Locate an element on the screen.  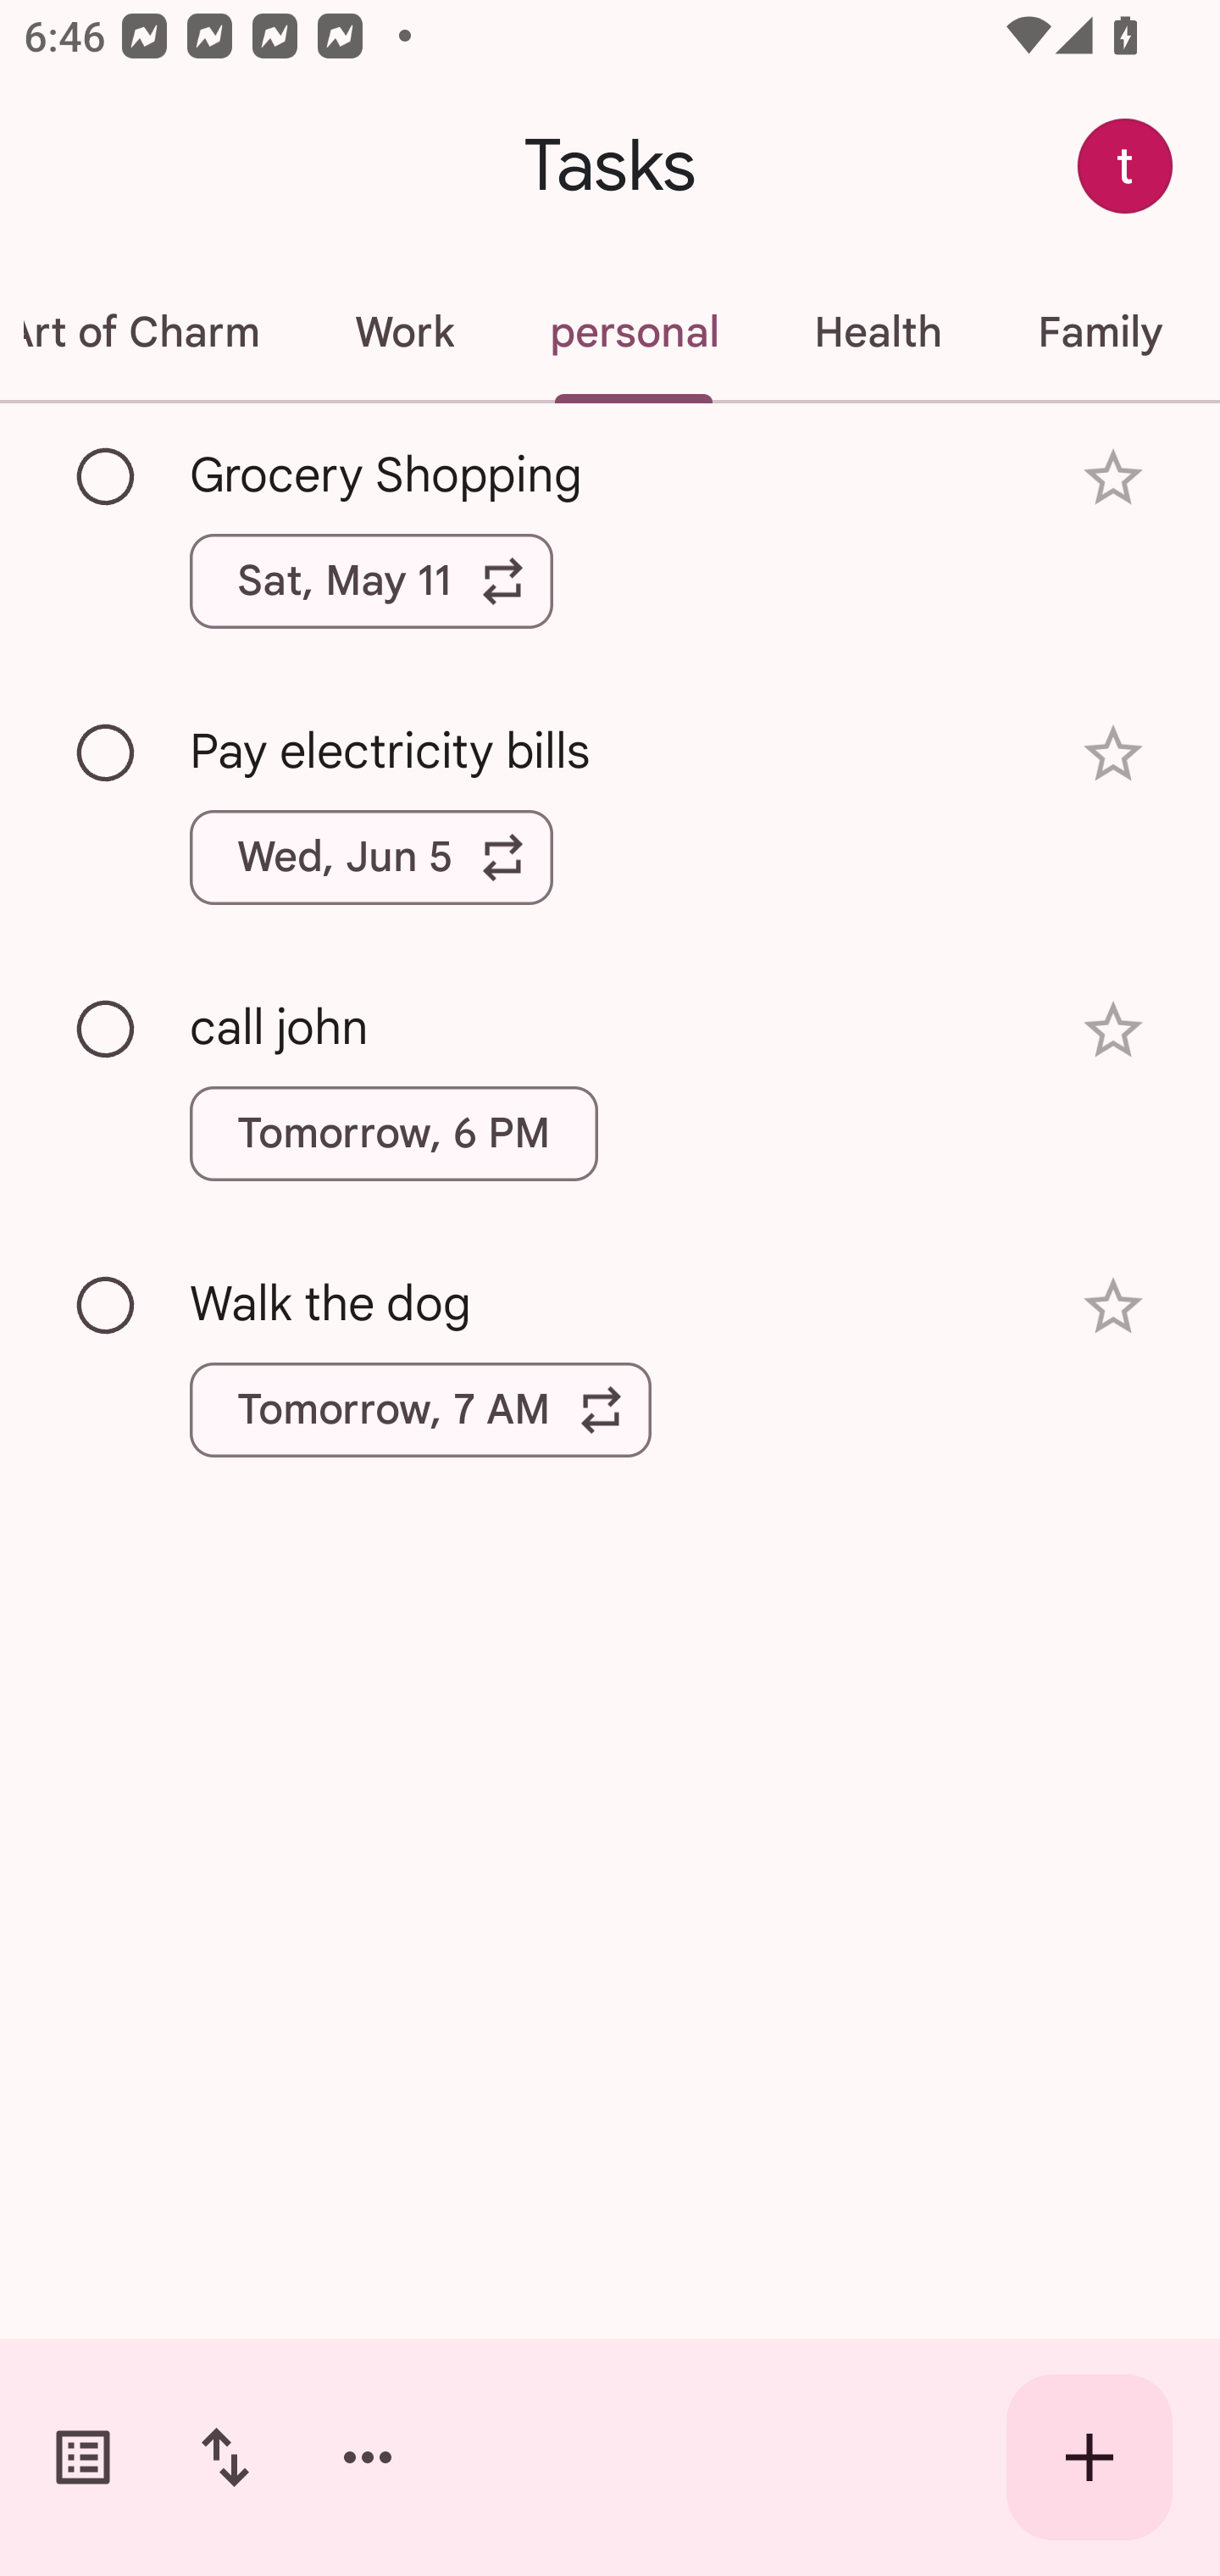
Sat, May 11 is located at coordinates (371, 580).